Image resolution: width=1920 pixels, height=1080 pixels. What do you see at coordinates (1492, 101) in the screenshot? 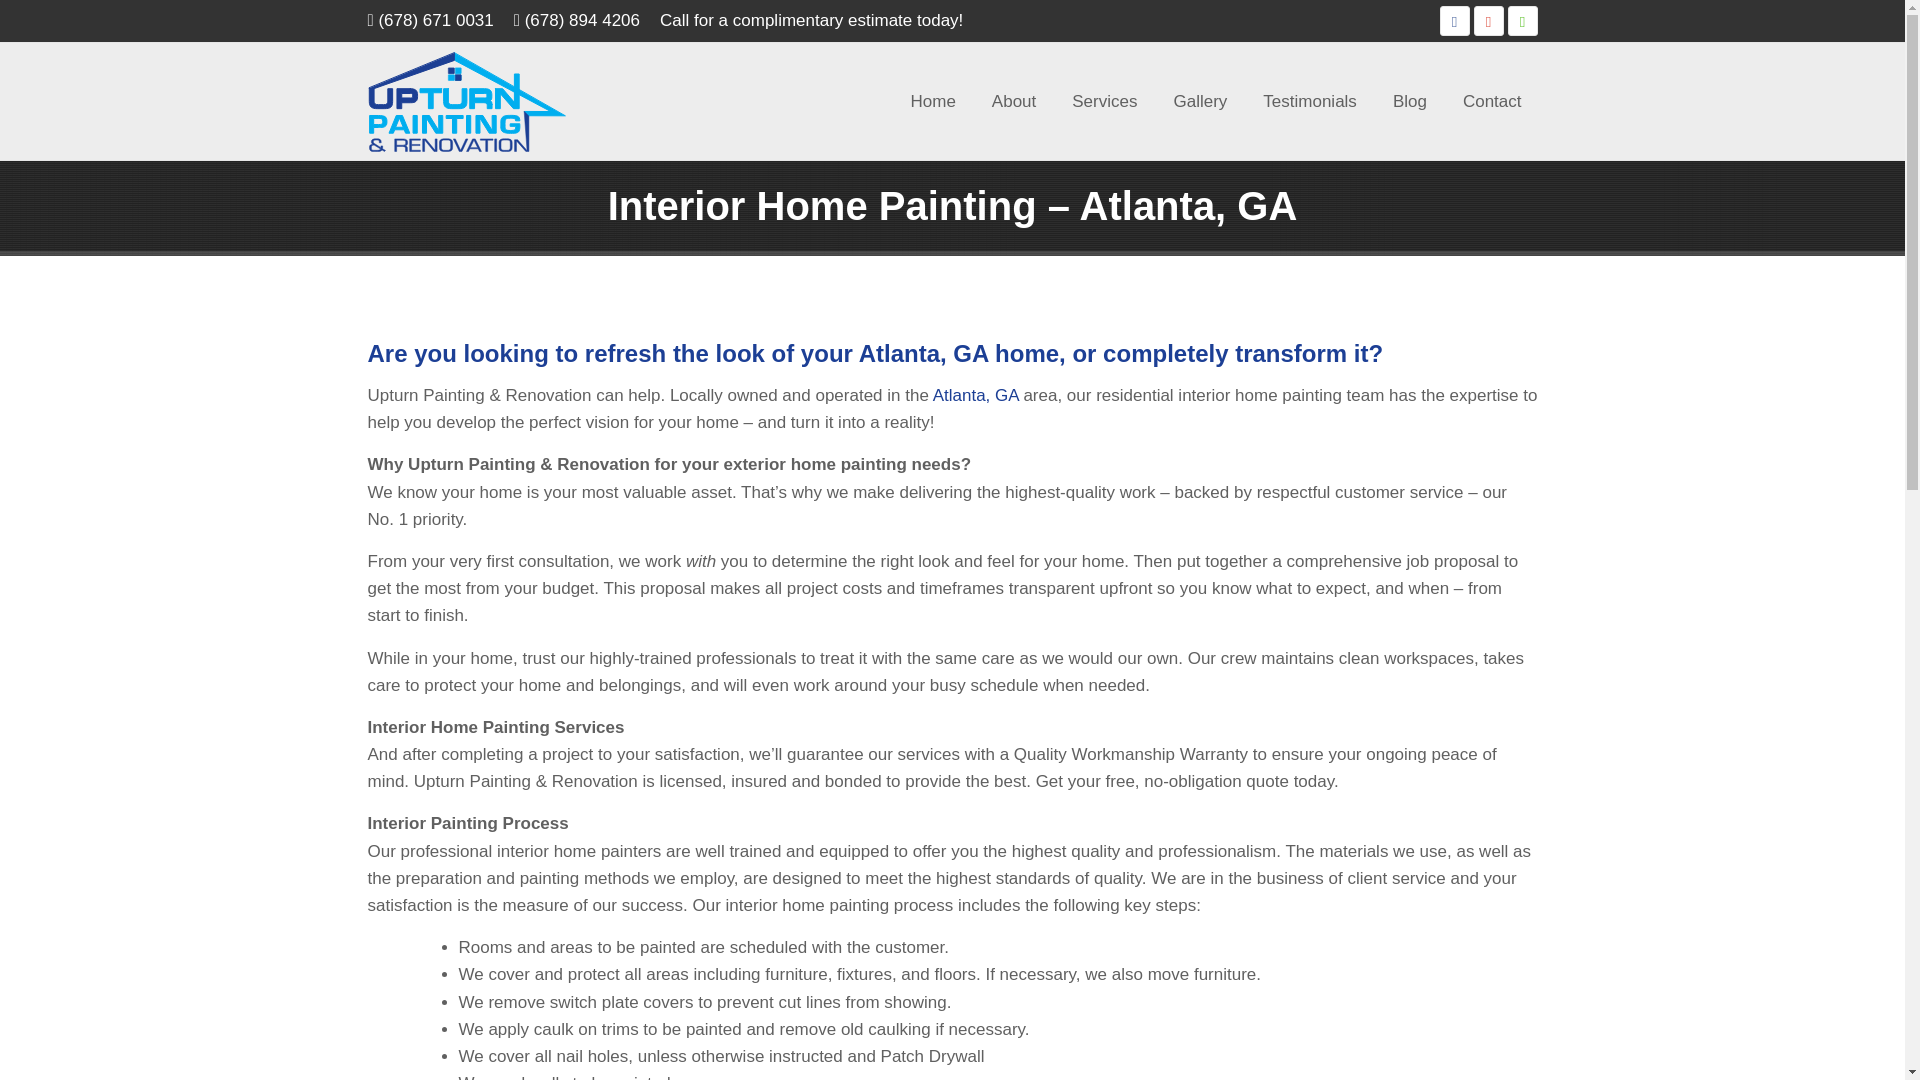
I see `Contact` at bounding box center [1492, 101].